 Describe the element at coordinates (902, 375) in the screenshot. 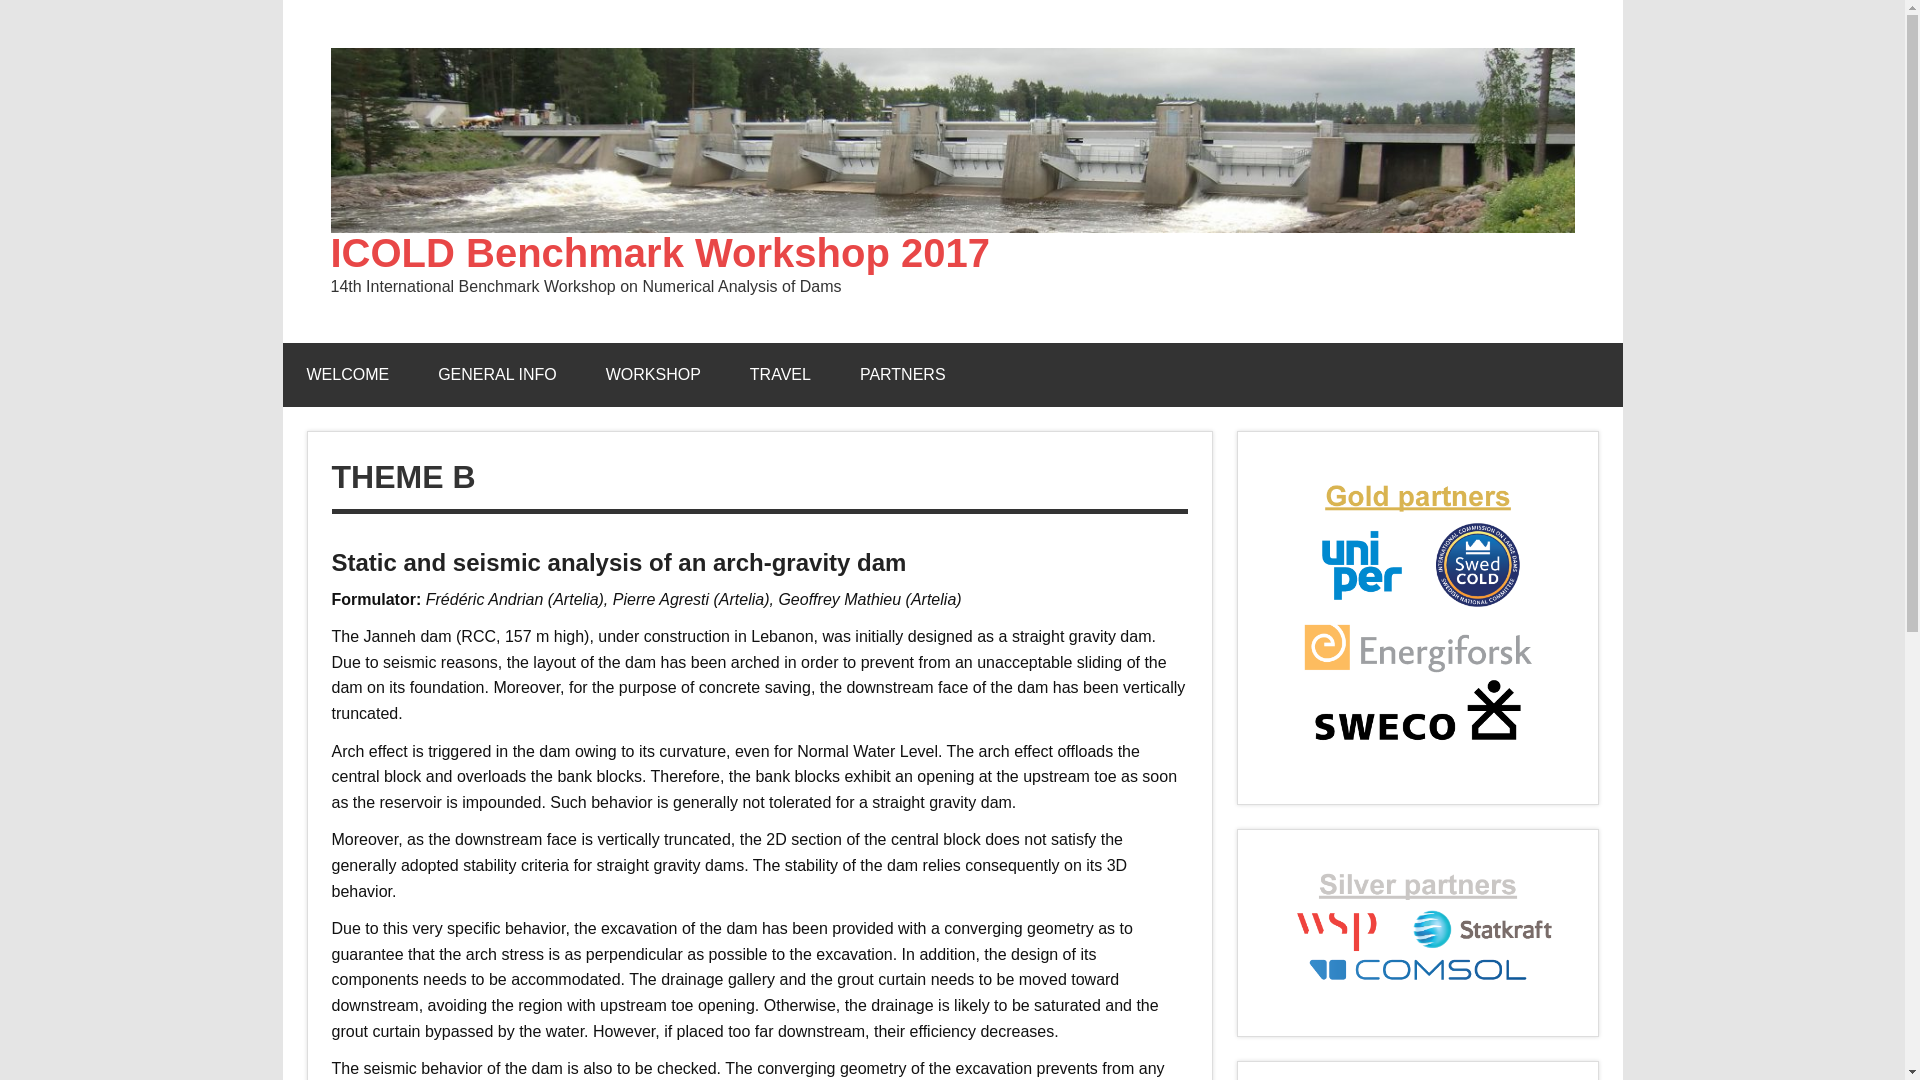

I see `PARTNERS` at that location.